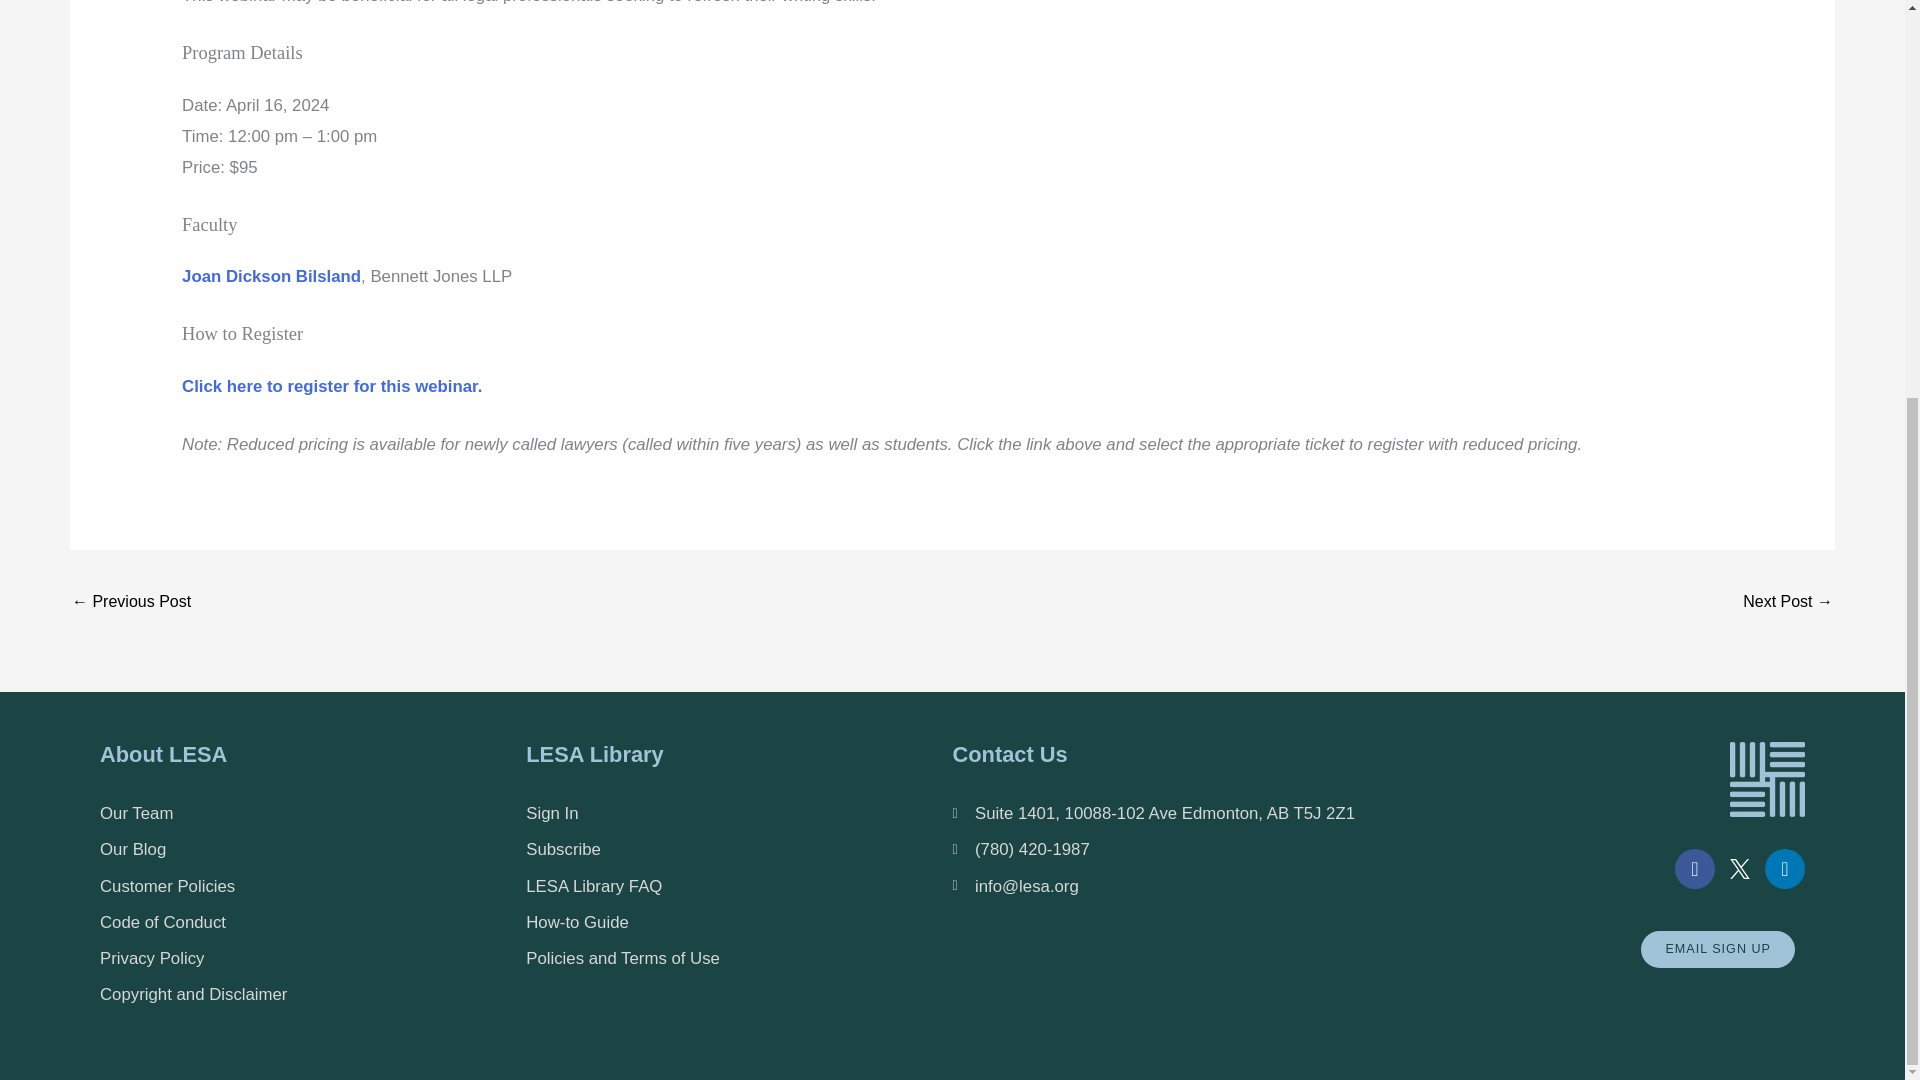 Image resolution: width=1920 pixels, height=1080 pixels. Describe the element at coordinates (1788, 604) in the screenshot. I see `Honouring and Remembering Phyllis A. Smith KC` at that location.